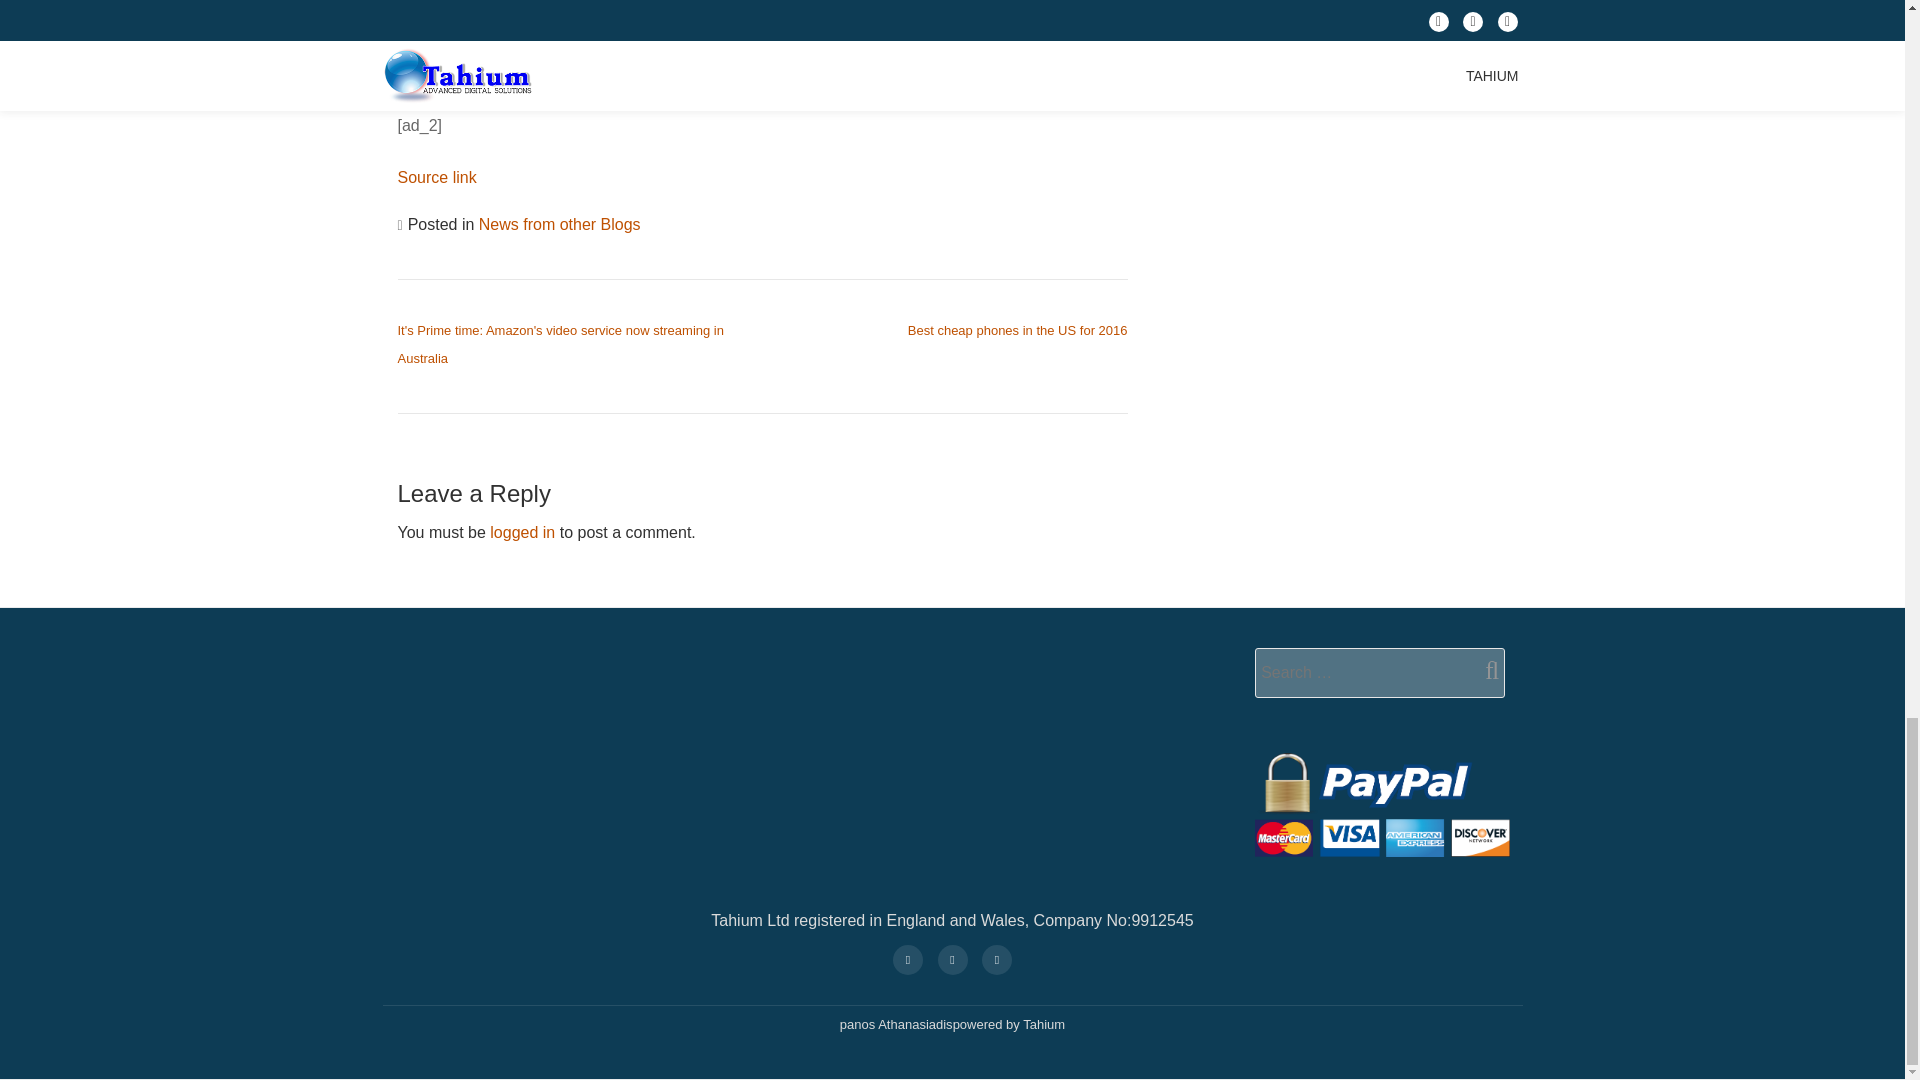 The width and height of the screenshot is (1920, 1080). Describe the element at coordinates (1484, 670) in the screenshot. I see `Search` at that location.